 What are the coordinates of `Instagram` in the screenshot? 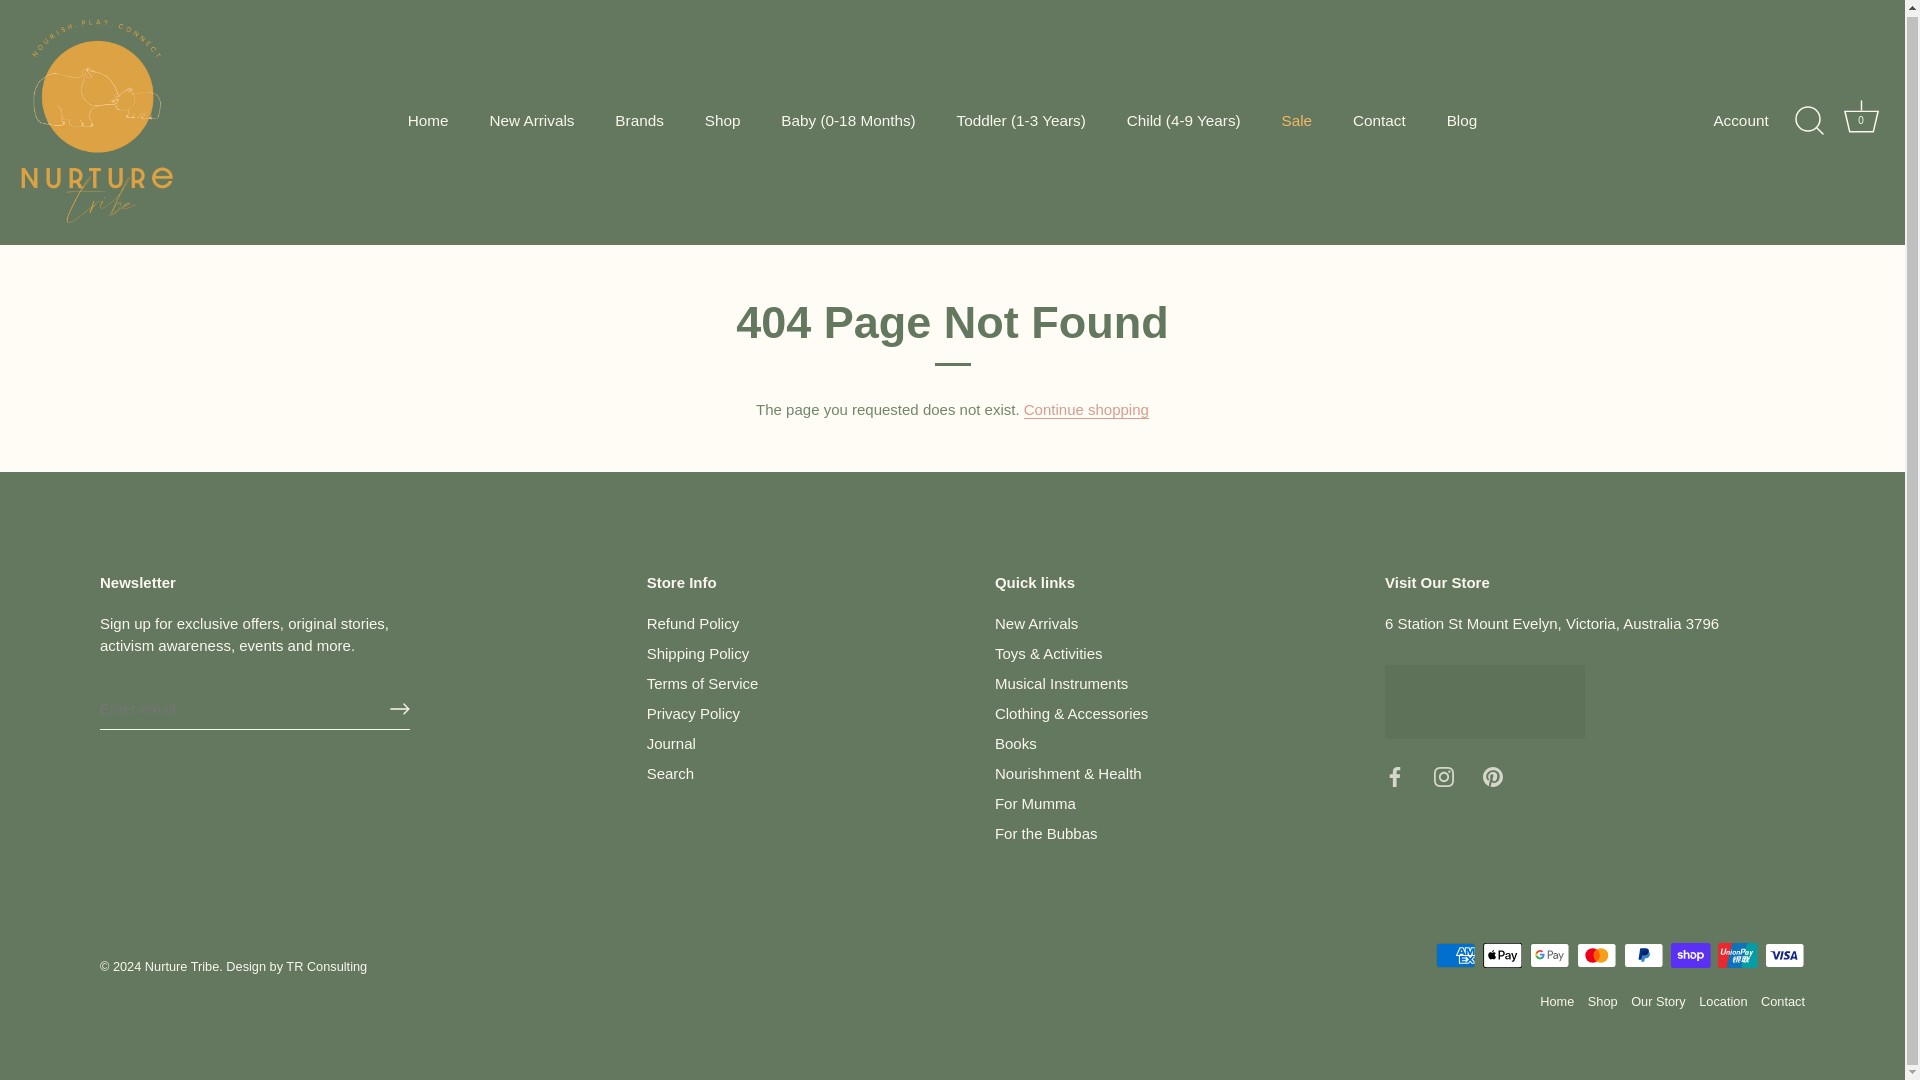 It's located at (1444, 776).